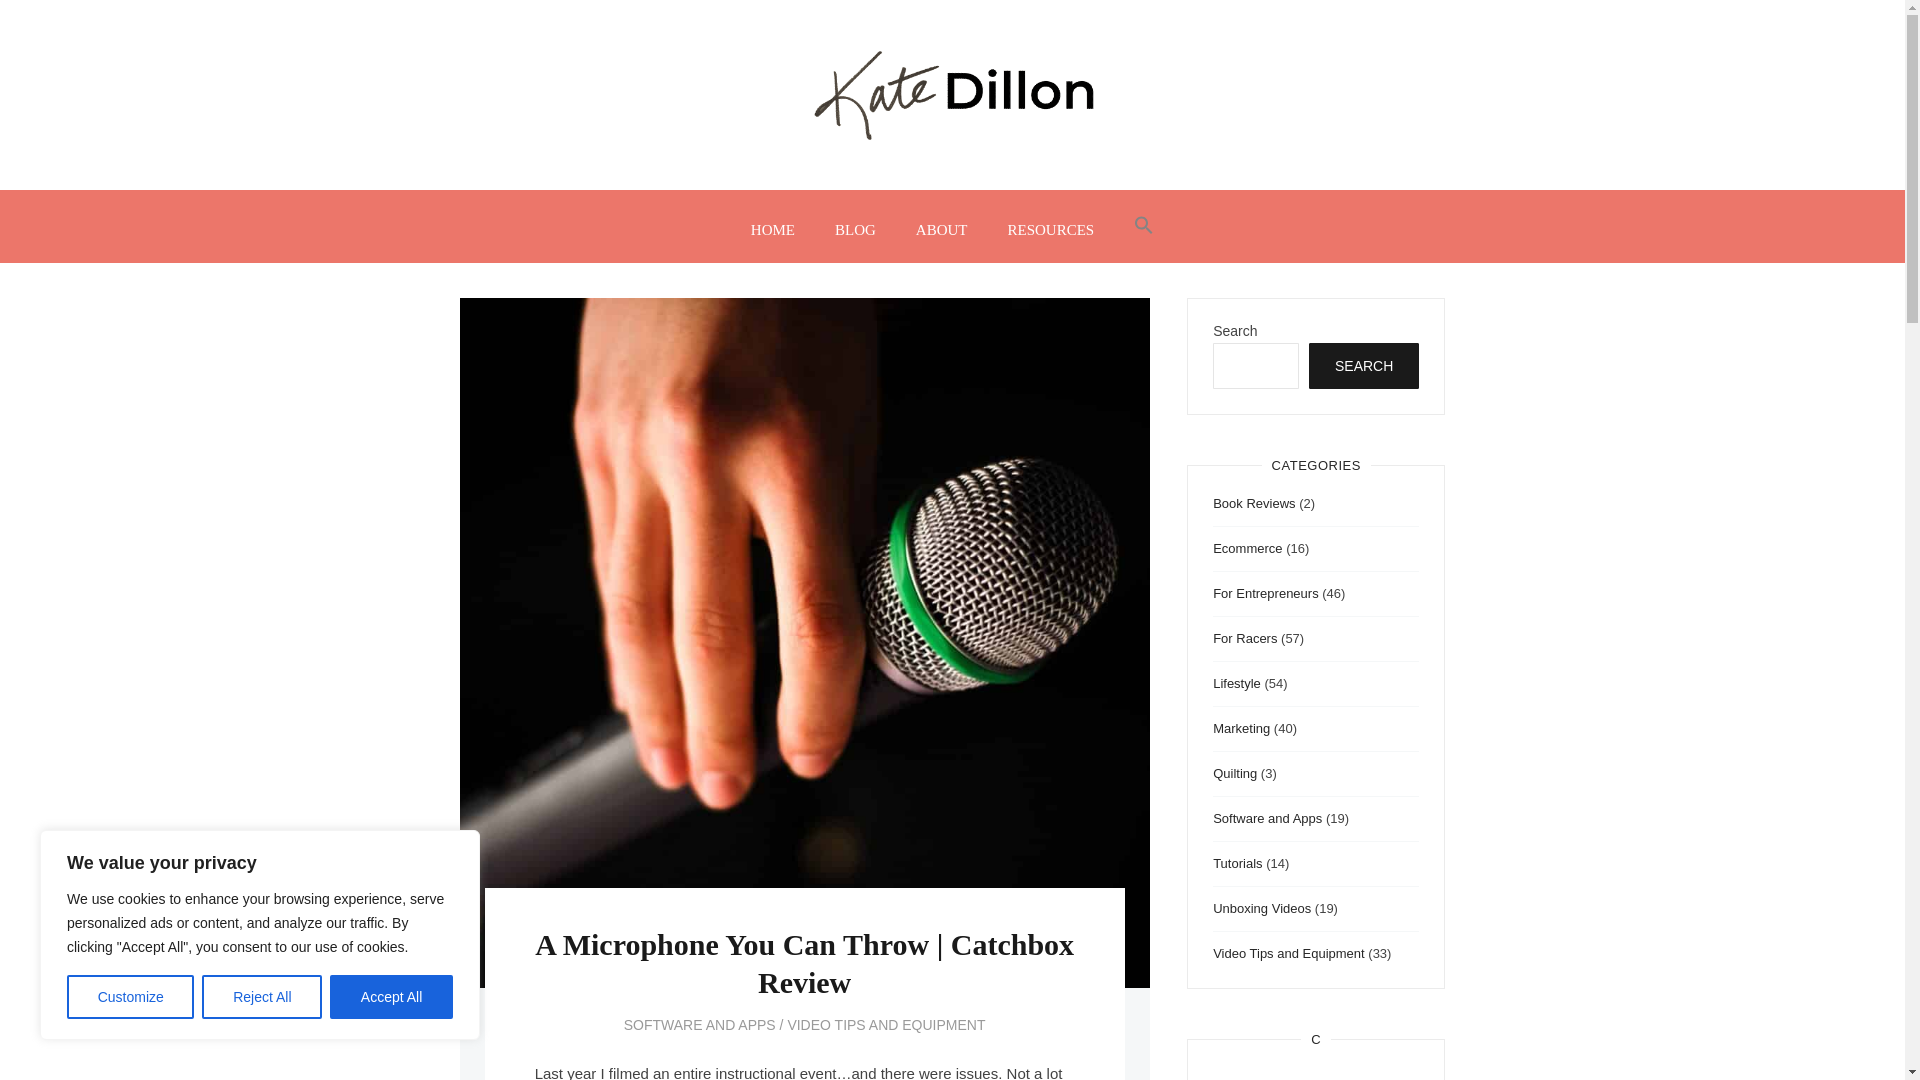 The image size is (1920, 1080). Describe the element at coordinates (855, 230) in the screenshot. I see `BLOG` at that location.